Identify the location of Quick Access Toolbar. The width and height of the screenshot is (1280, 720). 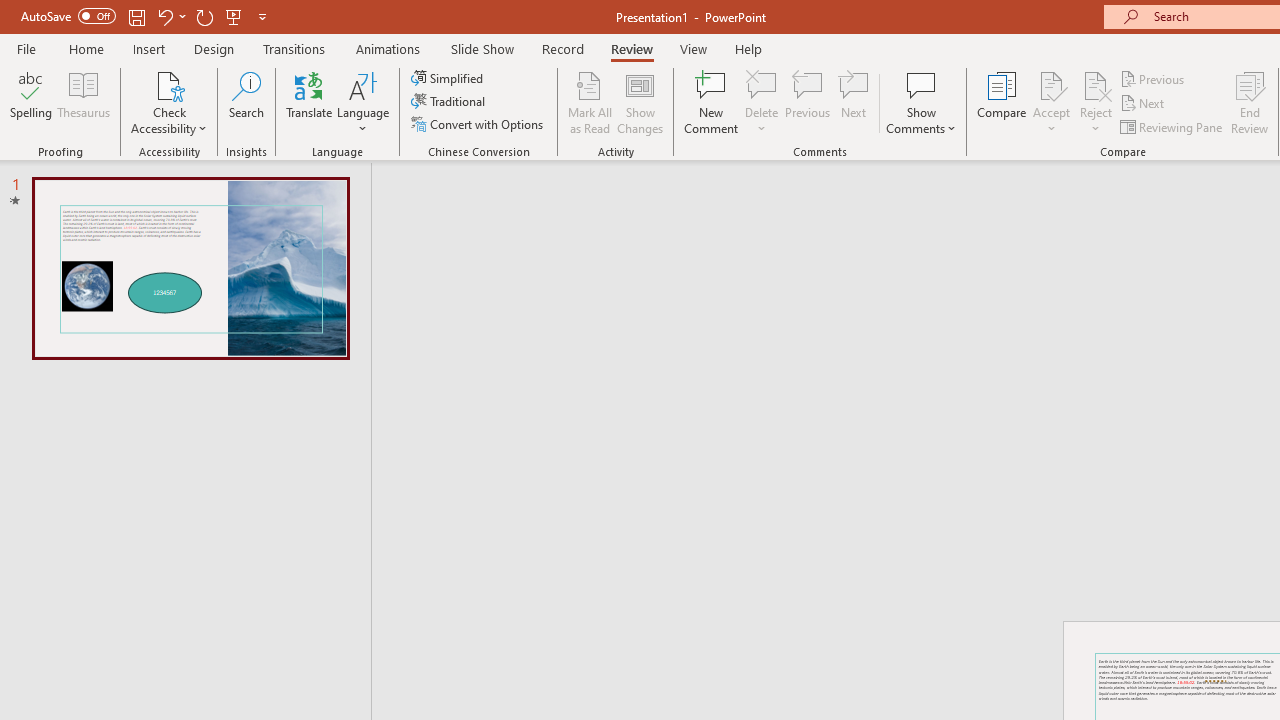
(146, 16).